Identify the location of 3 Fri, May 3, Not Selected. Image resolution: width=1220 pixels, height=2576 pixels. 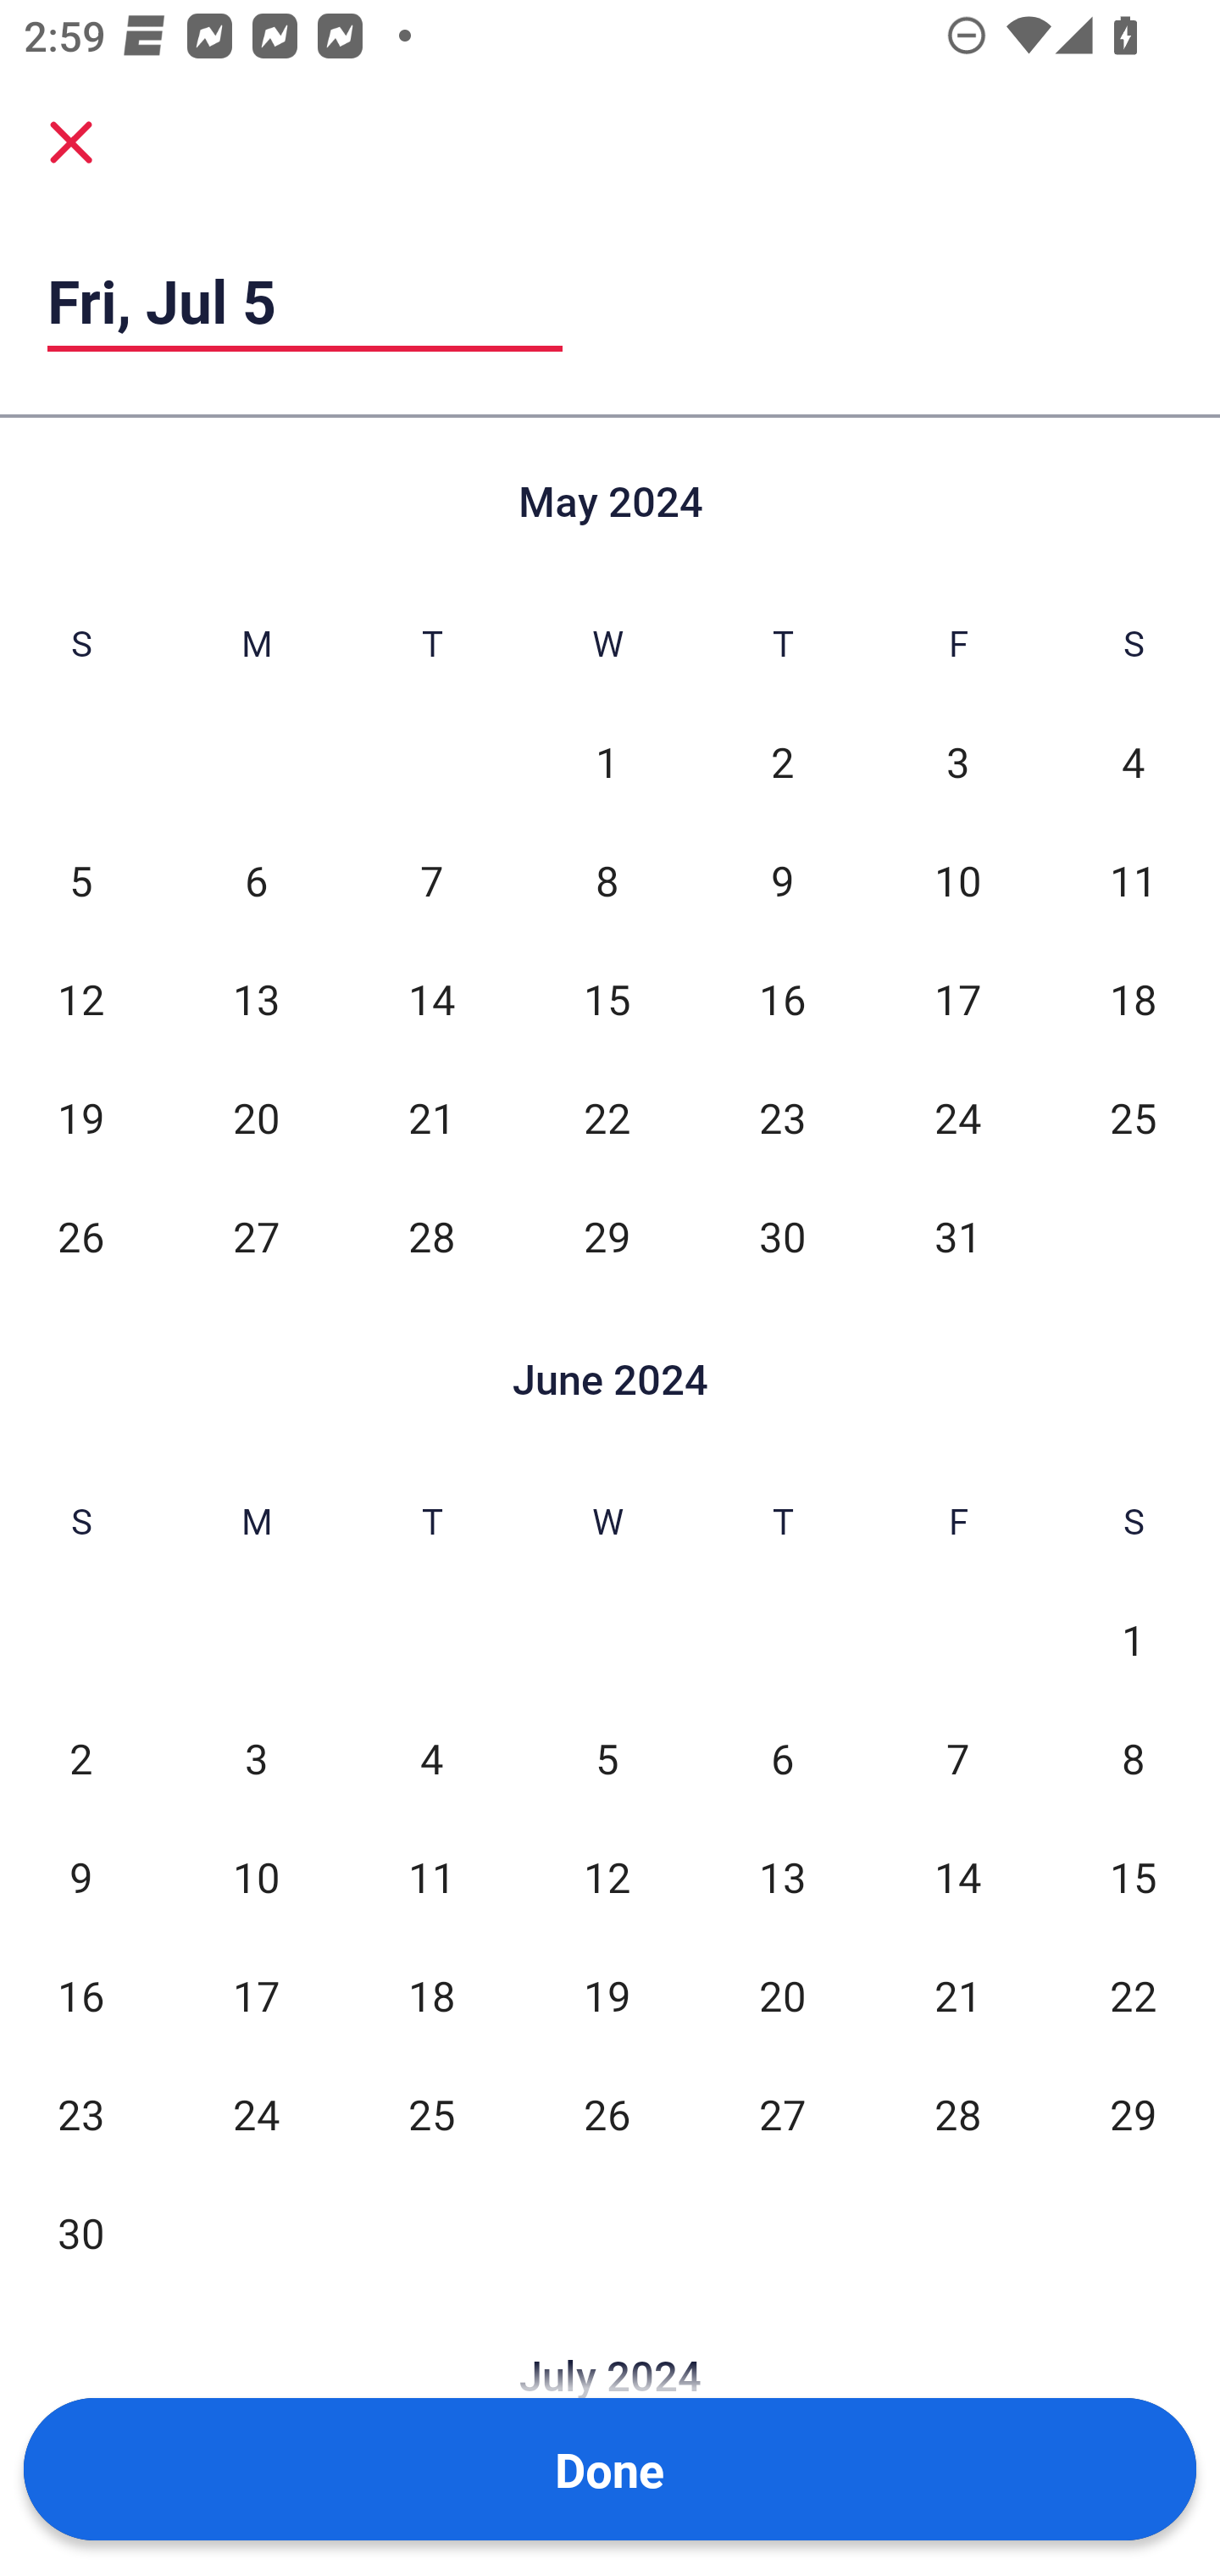
(957, 762).